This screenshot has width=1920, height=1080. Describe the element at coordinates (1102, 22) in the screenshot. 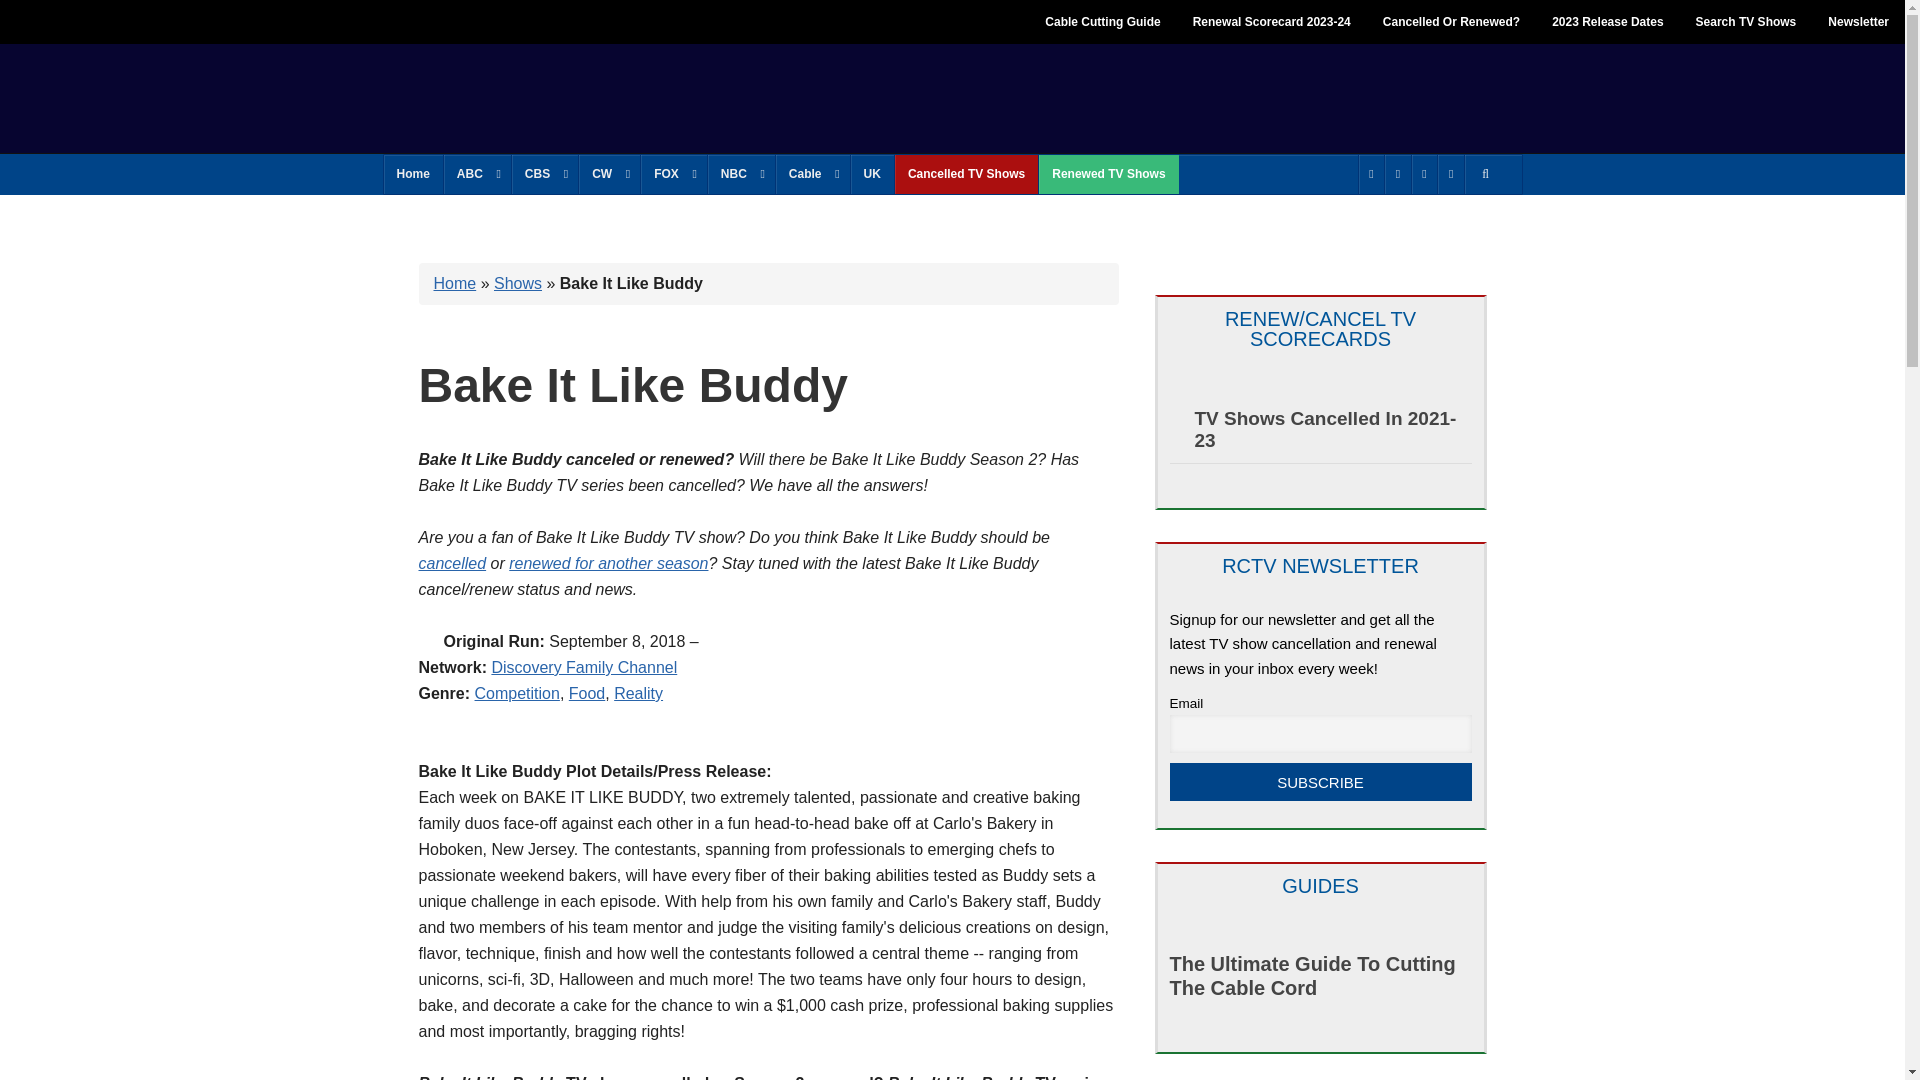

I see `Cable Cutting Guide` at that location.